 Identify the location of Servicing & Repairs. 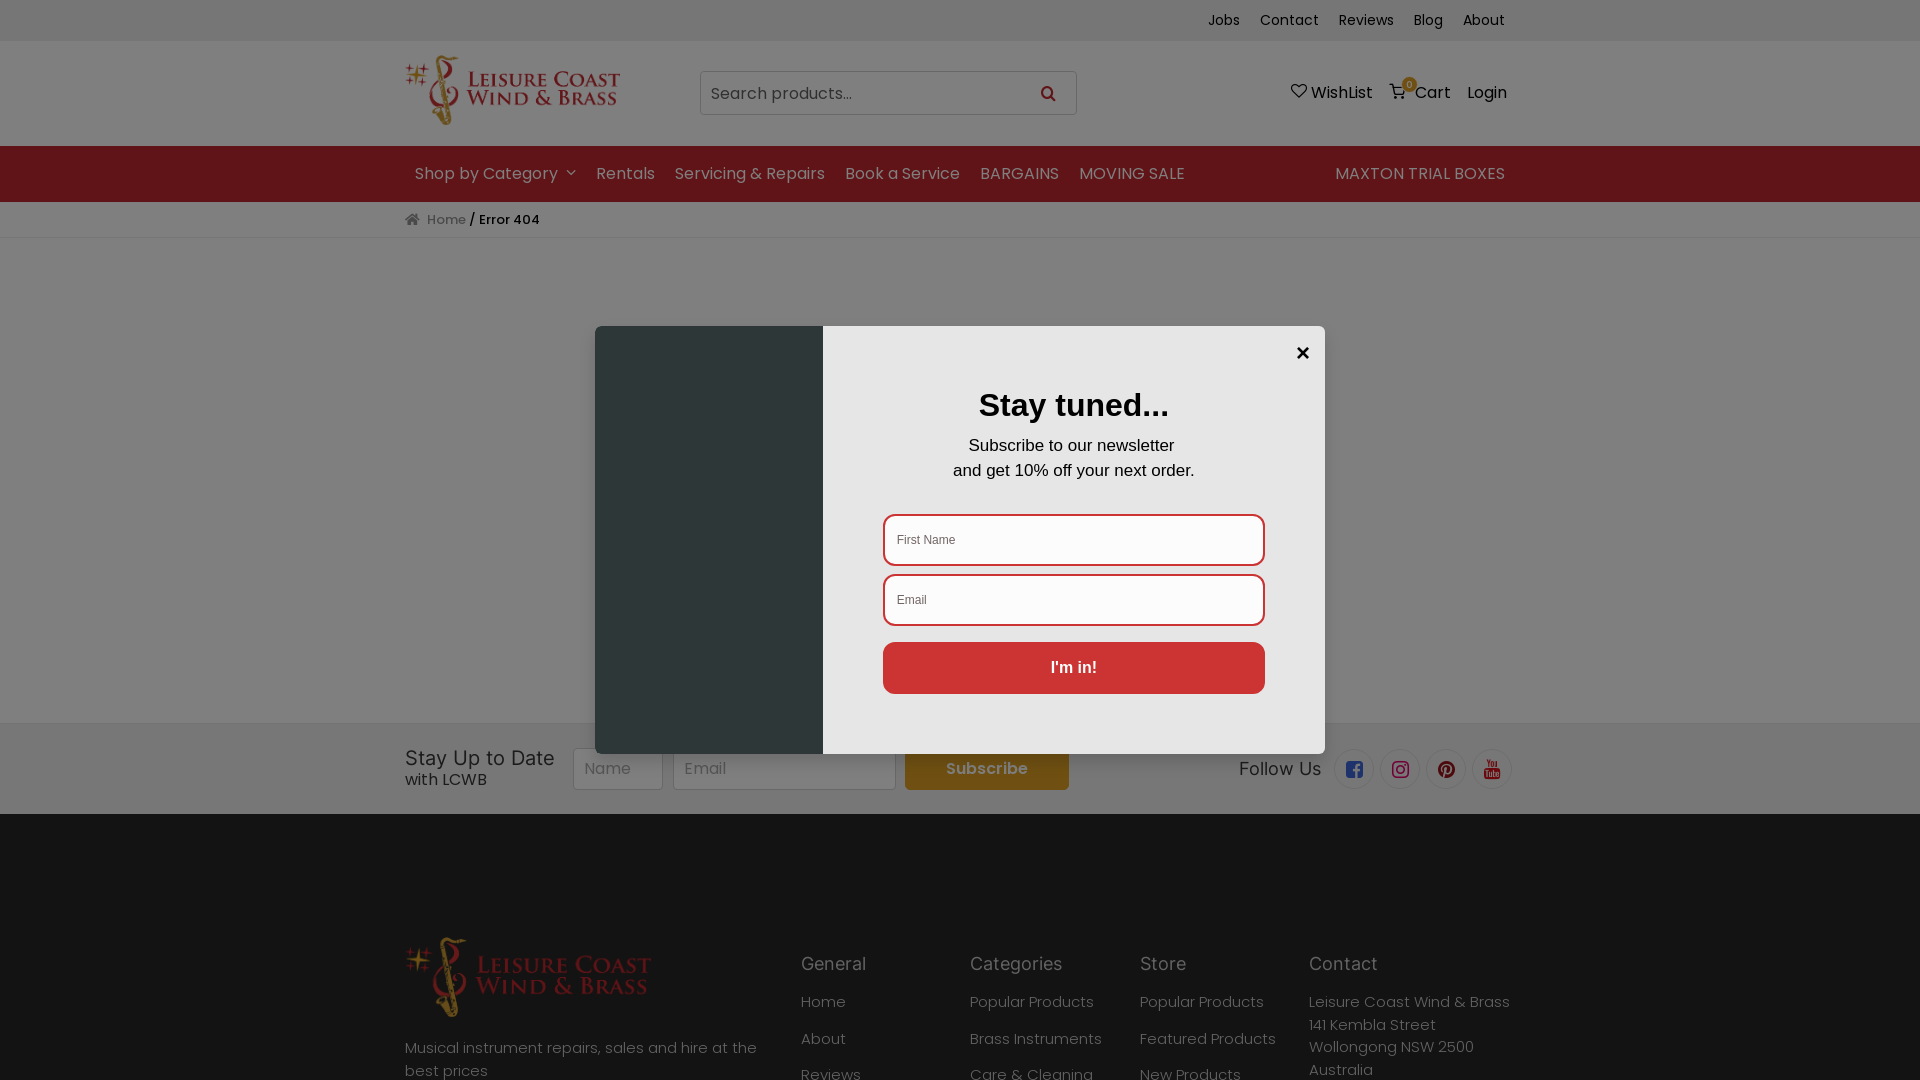
(750, 174).